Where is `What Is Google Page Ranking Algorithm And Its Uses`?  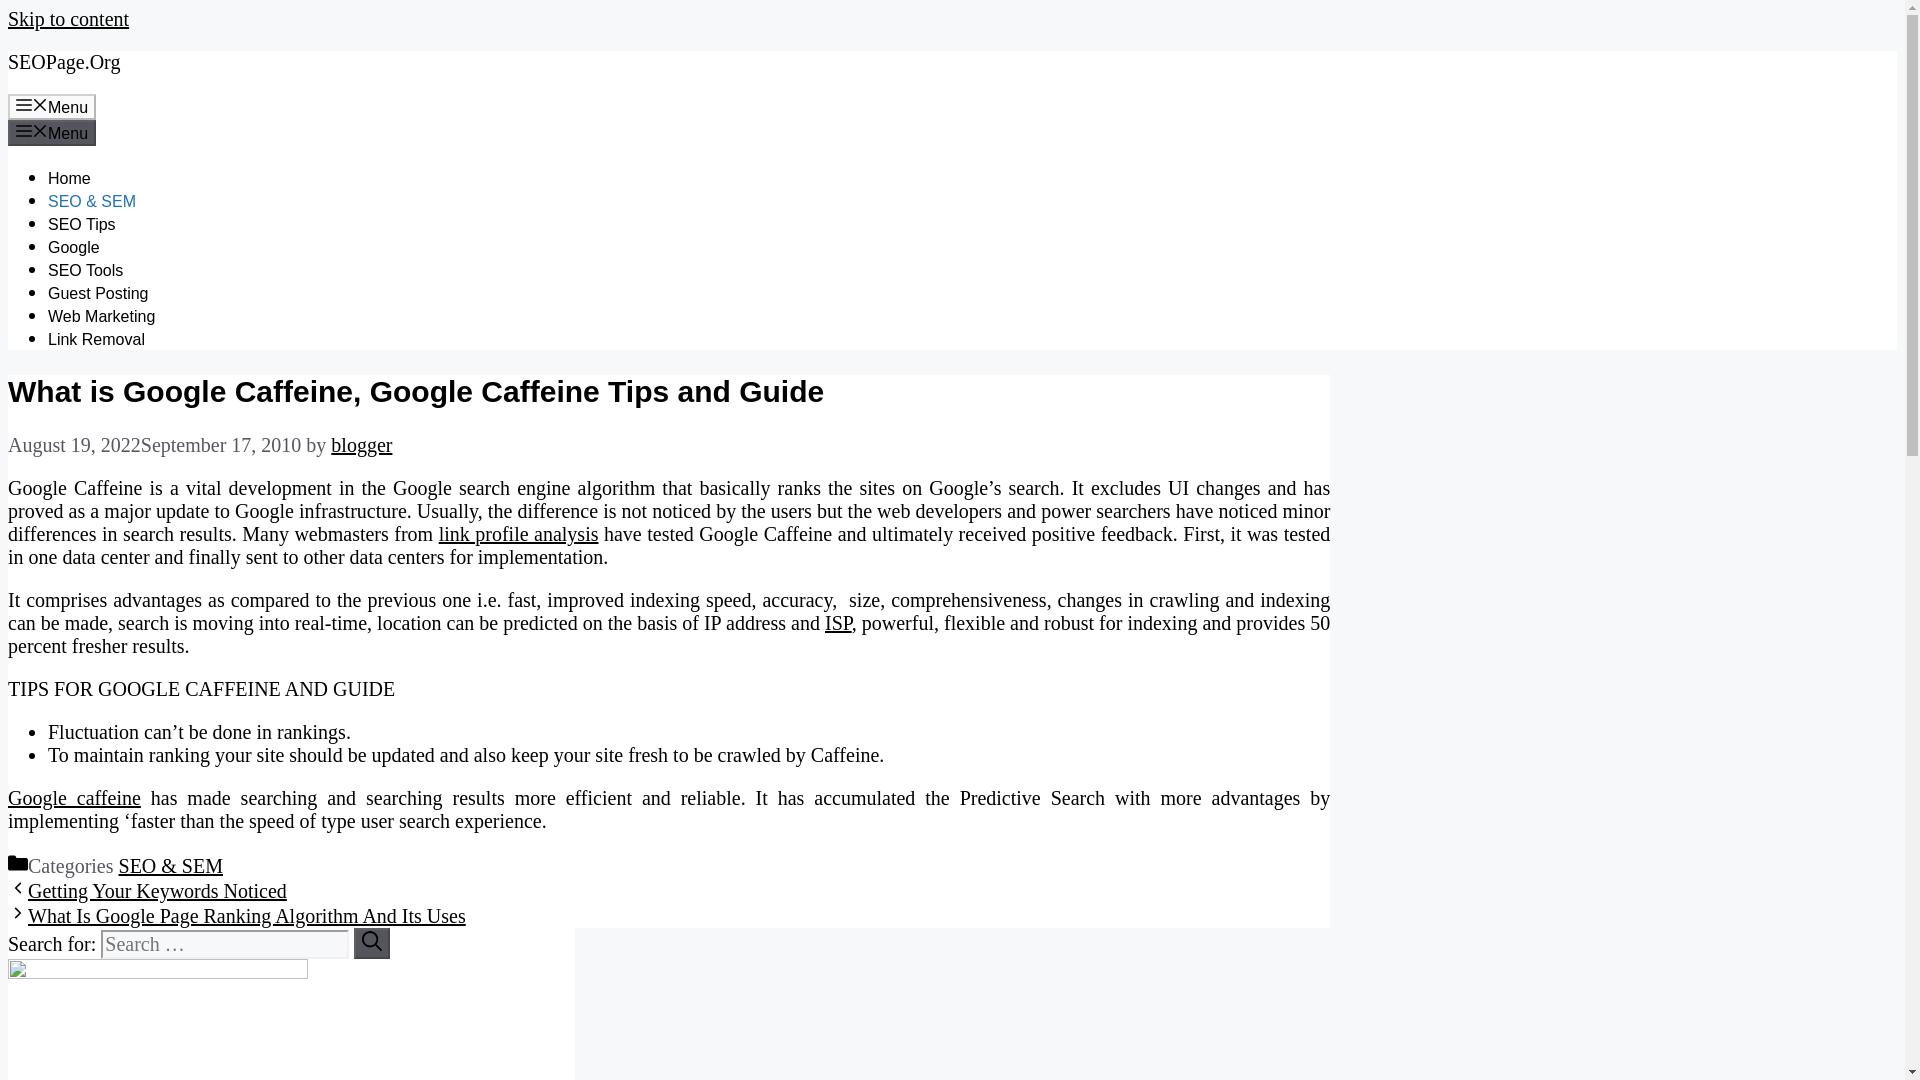 What Is Google Page Ranking Algorithm And Its Uses is located at coordinates (247, 916).